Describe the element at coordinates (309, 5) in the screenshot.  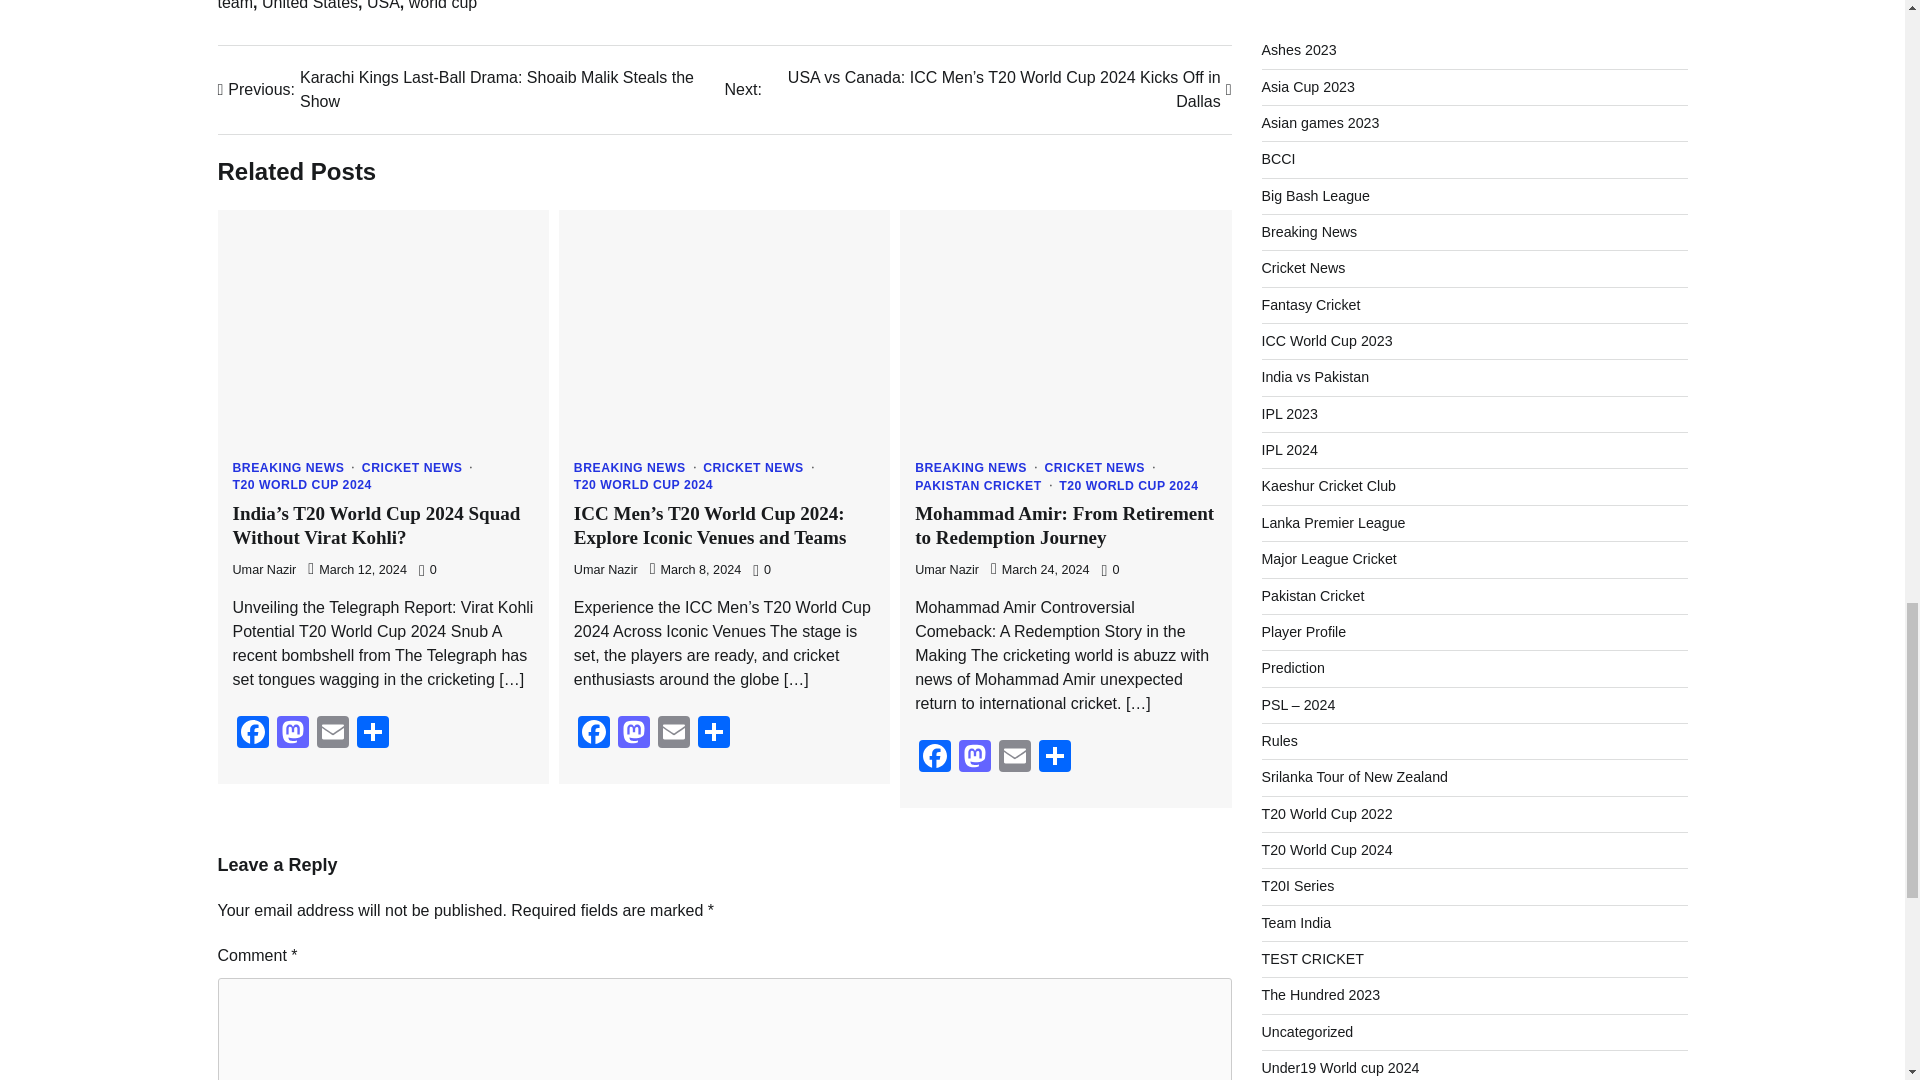
I see `United States` at that location.